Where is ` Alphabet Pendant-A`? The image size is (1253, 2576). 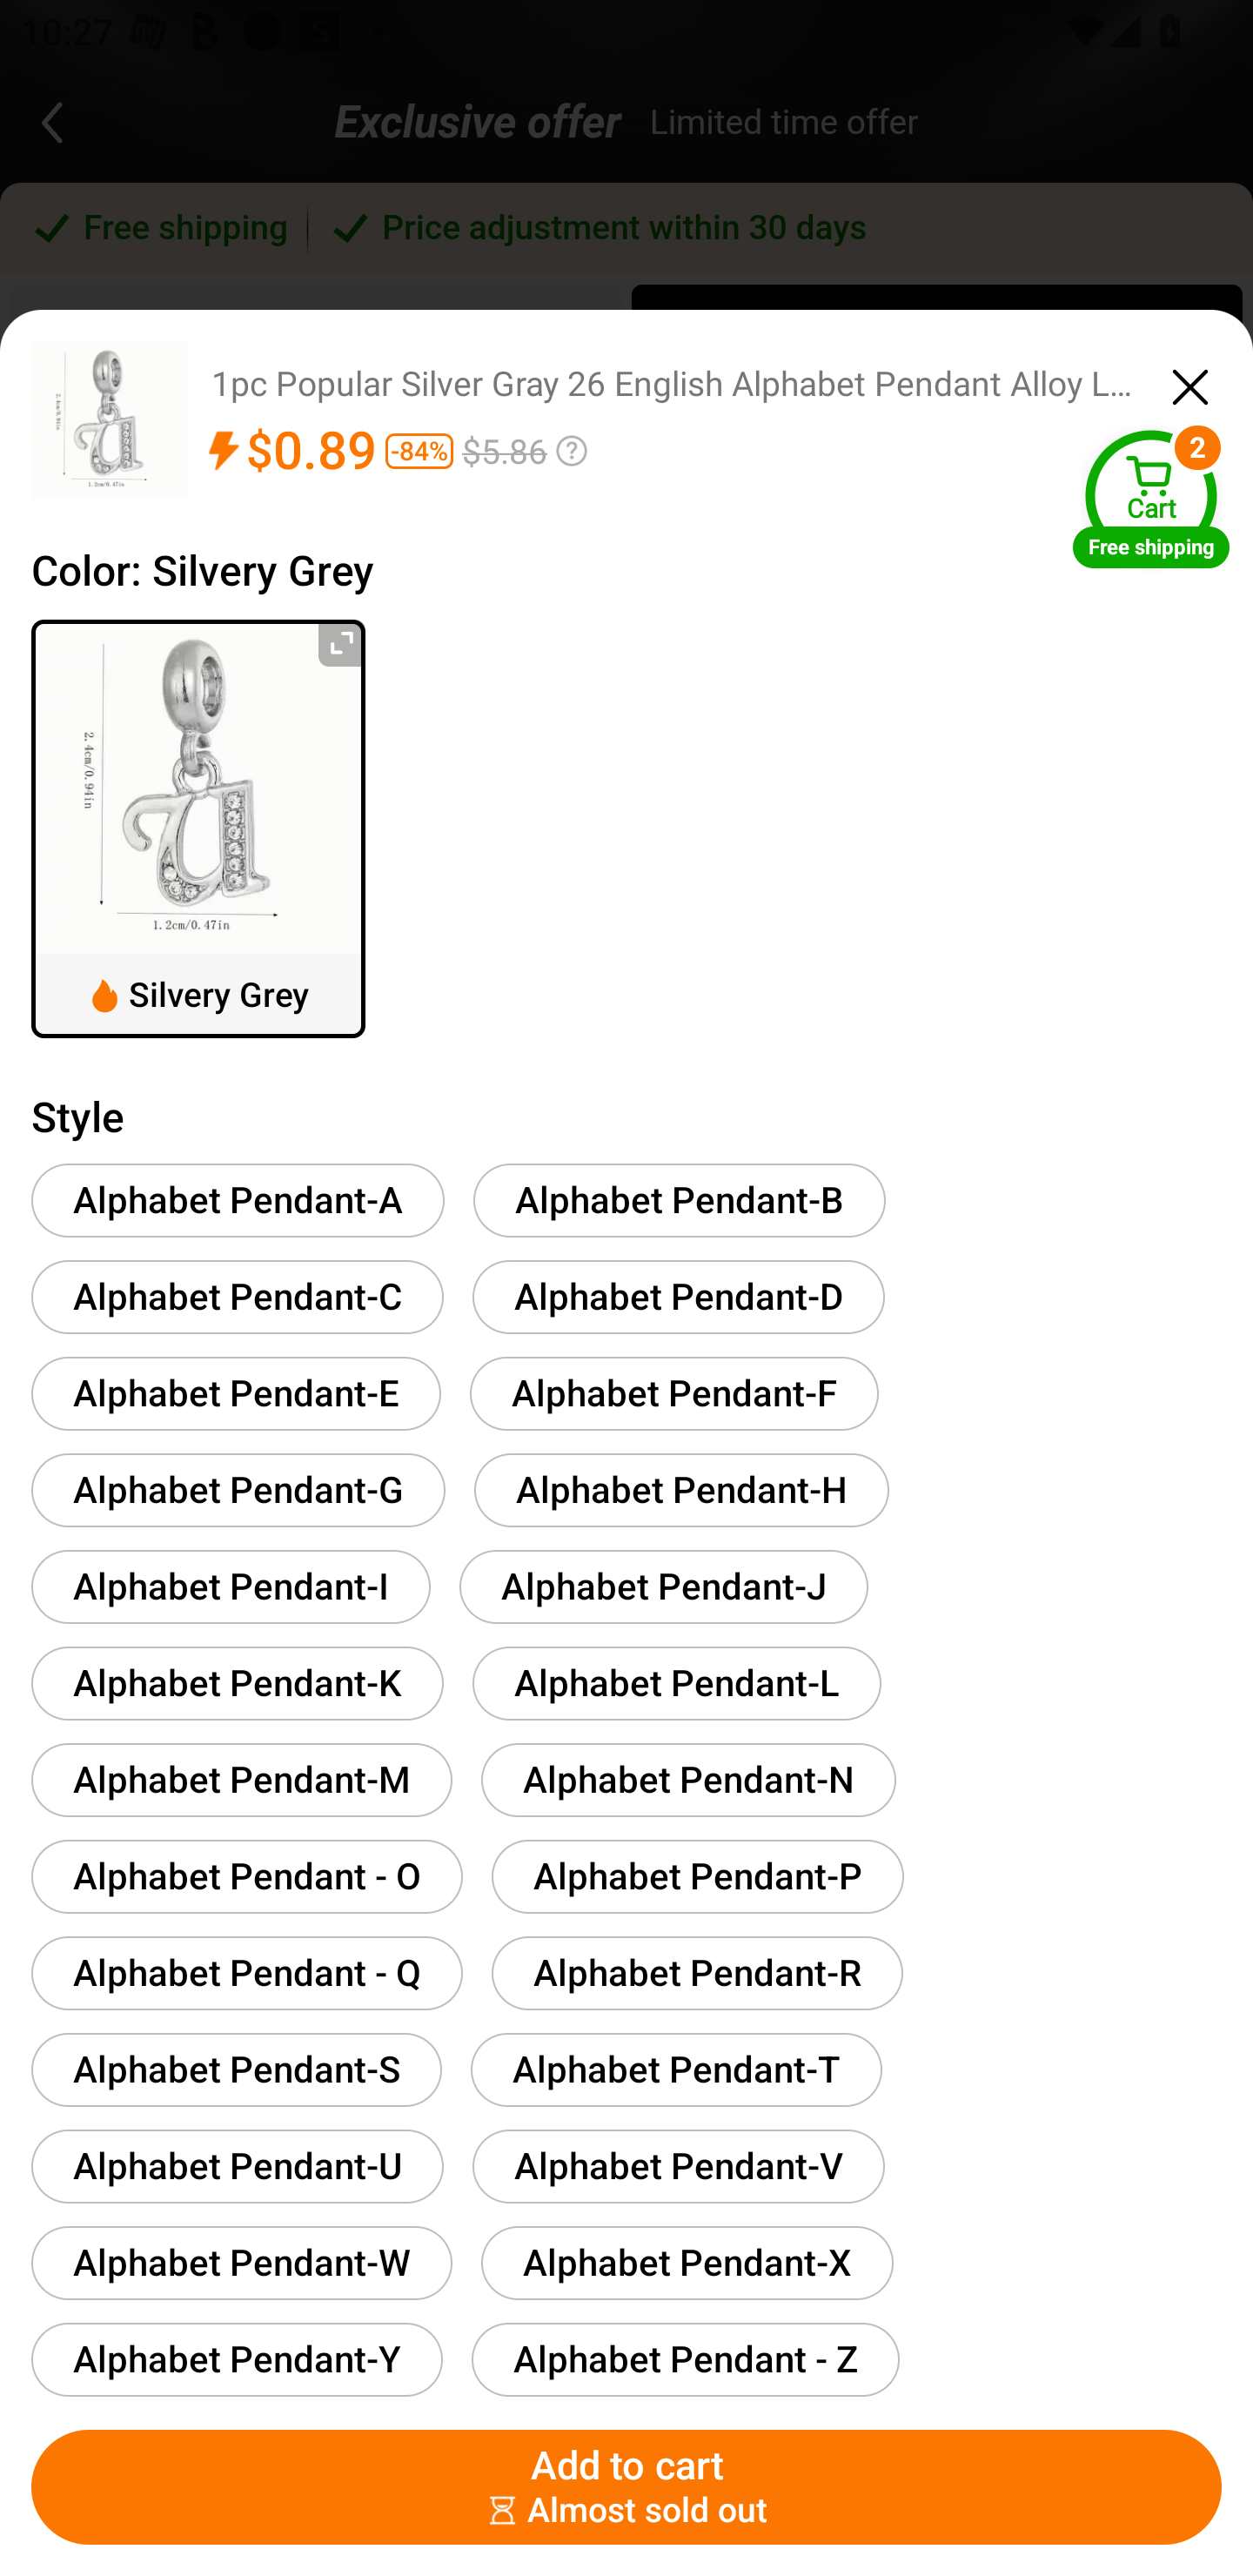
 Alphabet Pendant-A is located at coordinates (238, 1199).